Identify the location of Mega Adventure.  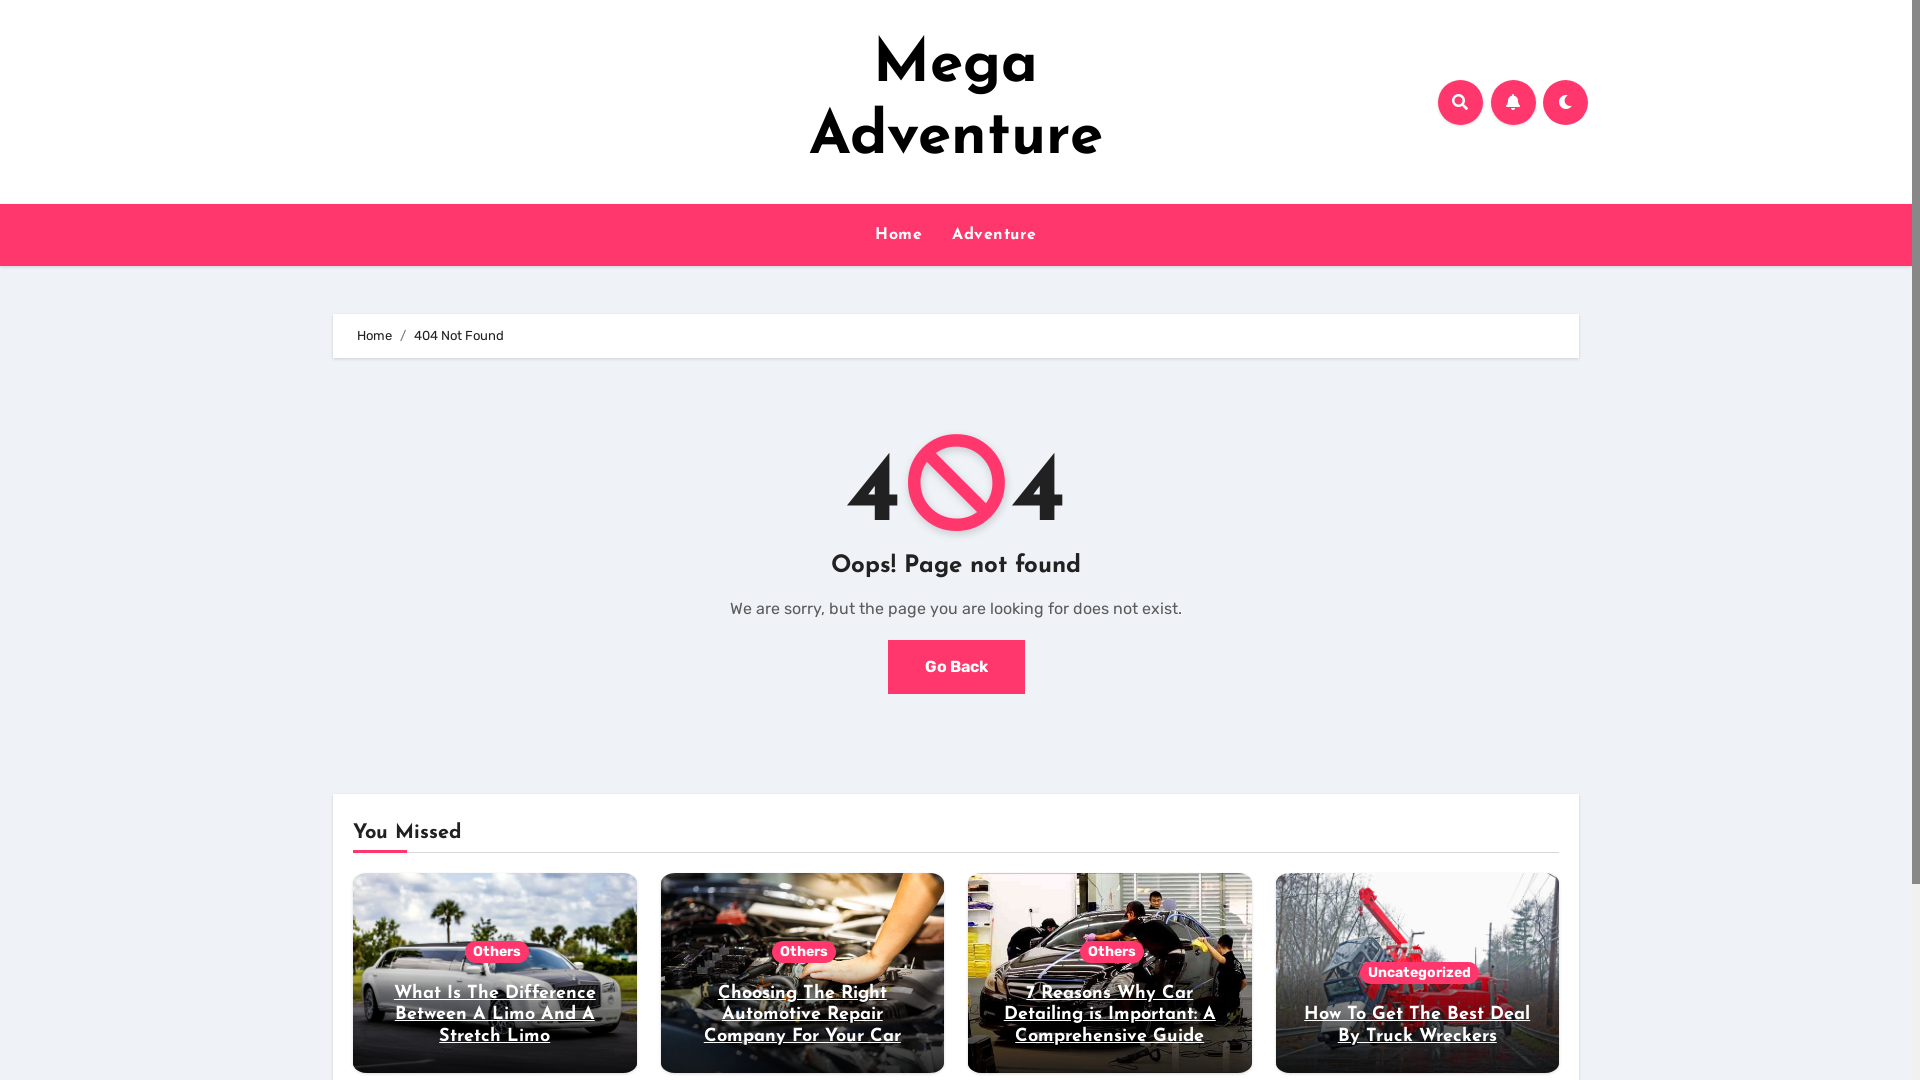
(956, 102).